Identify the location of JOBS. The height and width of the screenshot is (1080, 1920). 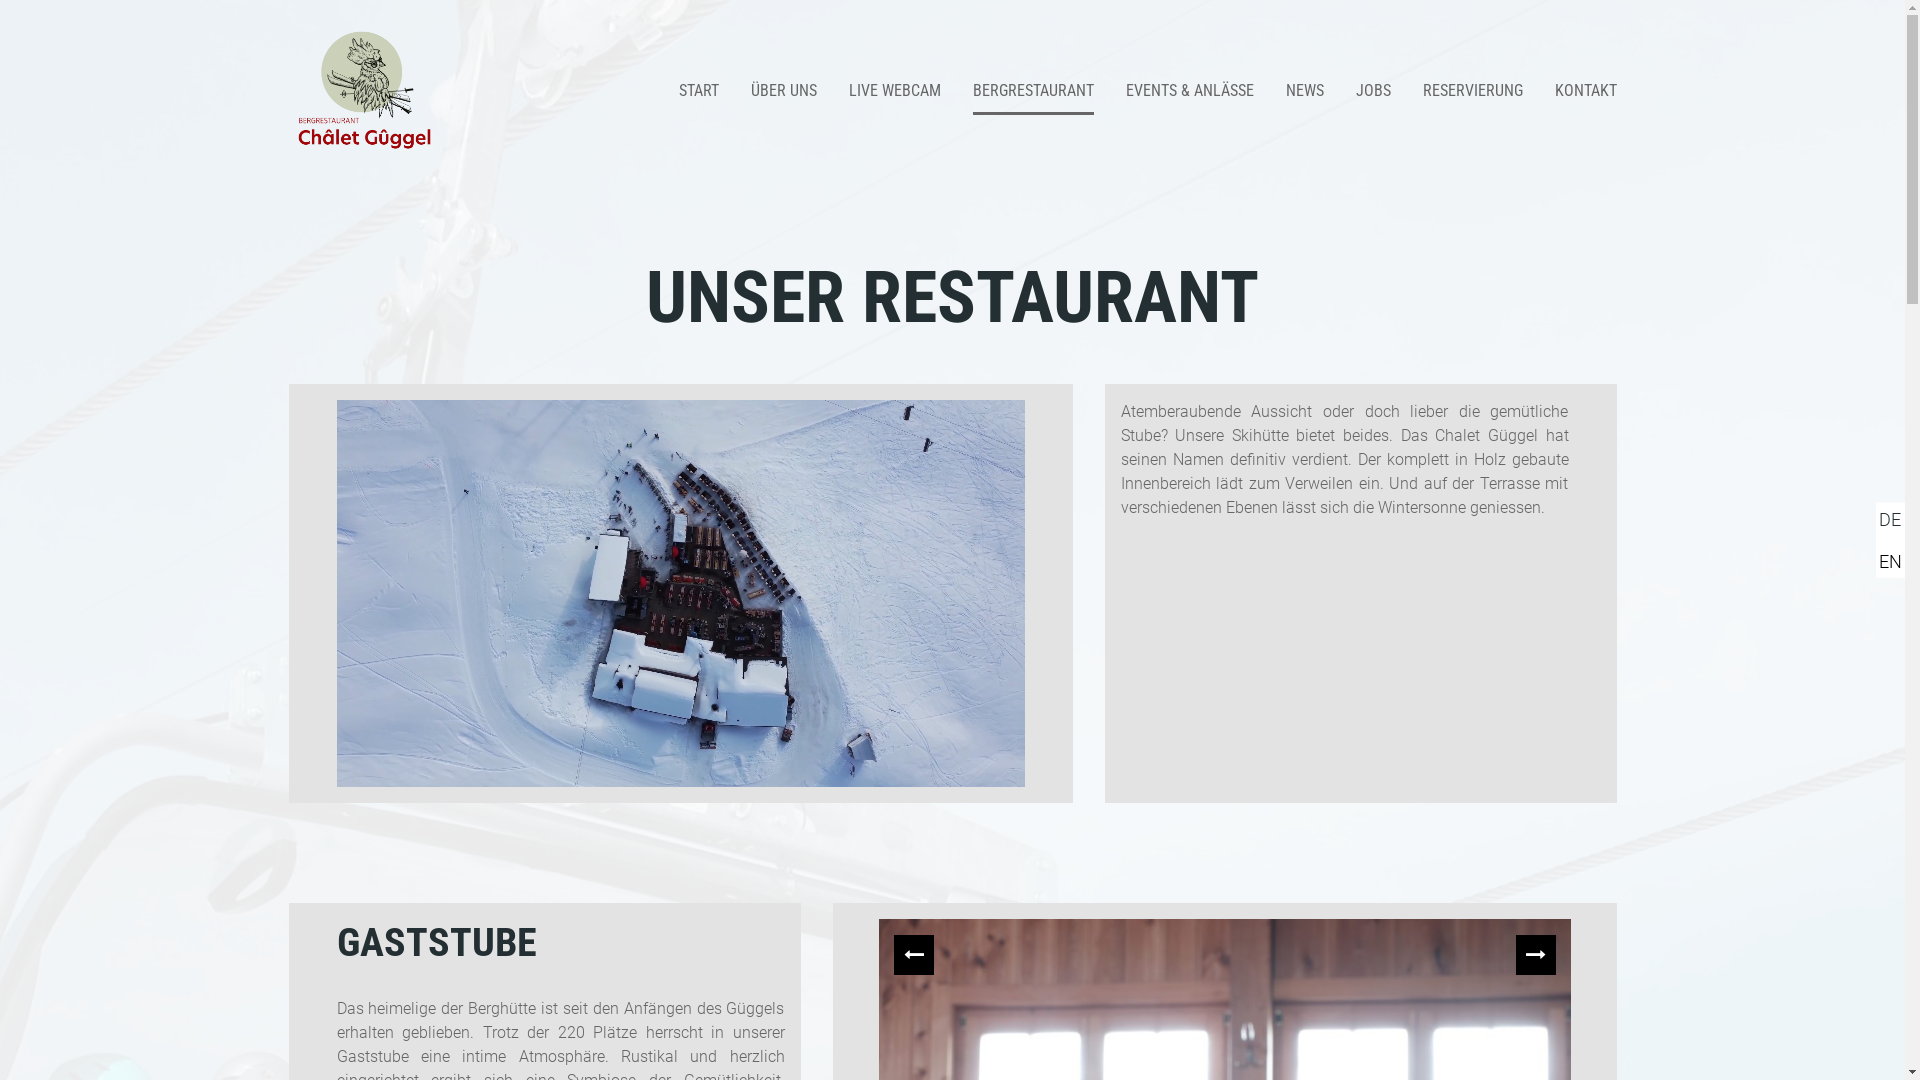
(1374, 91).